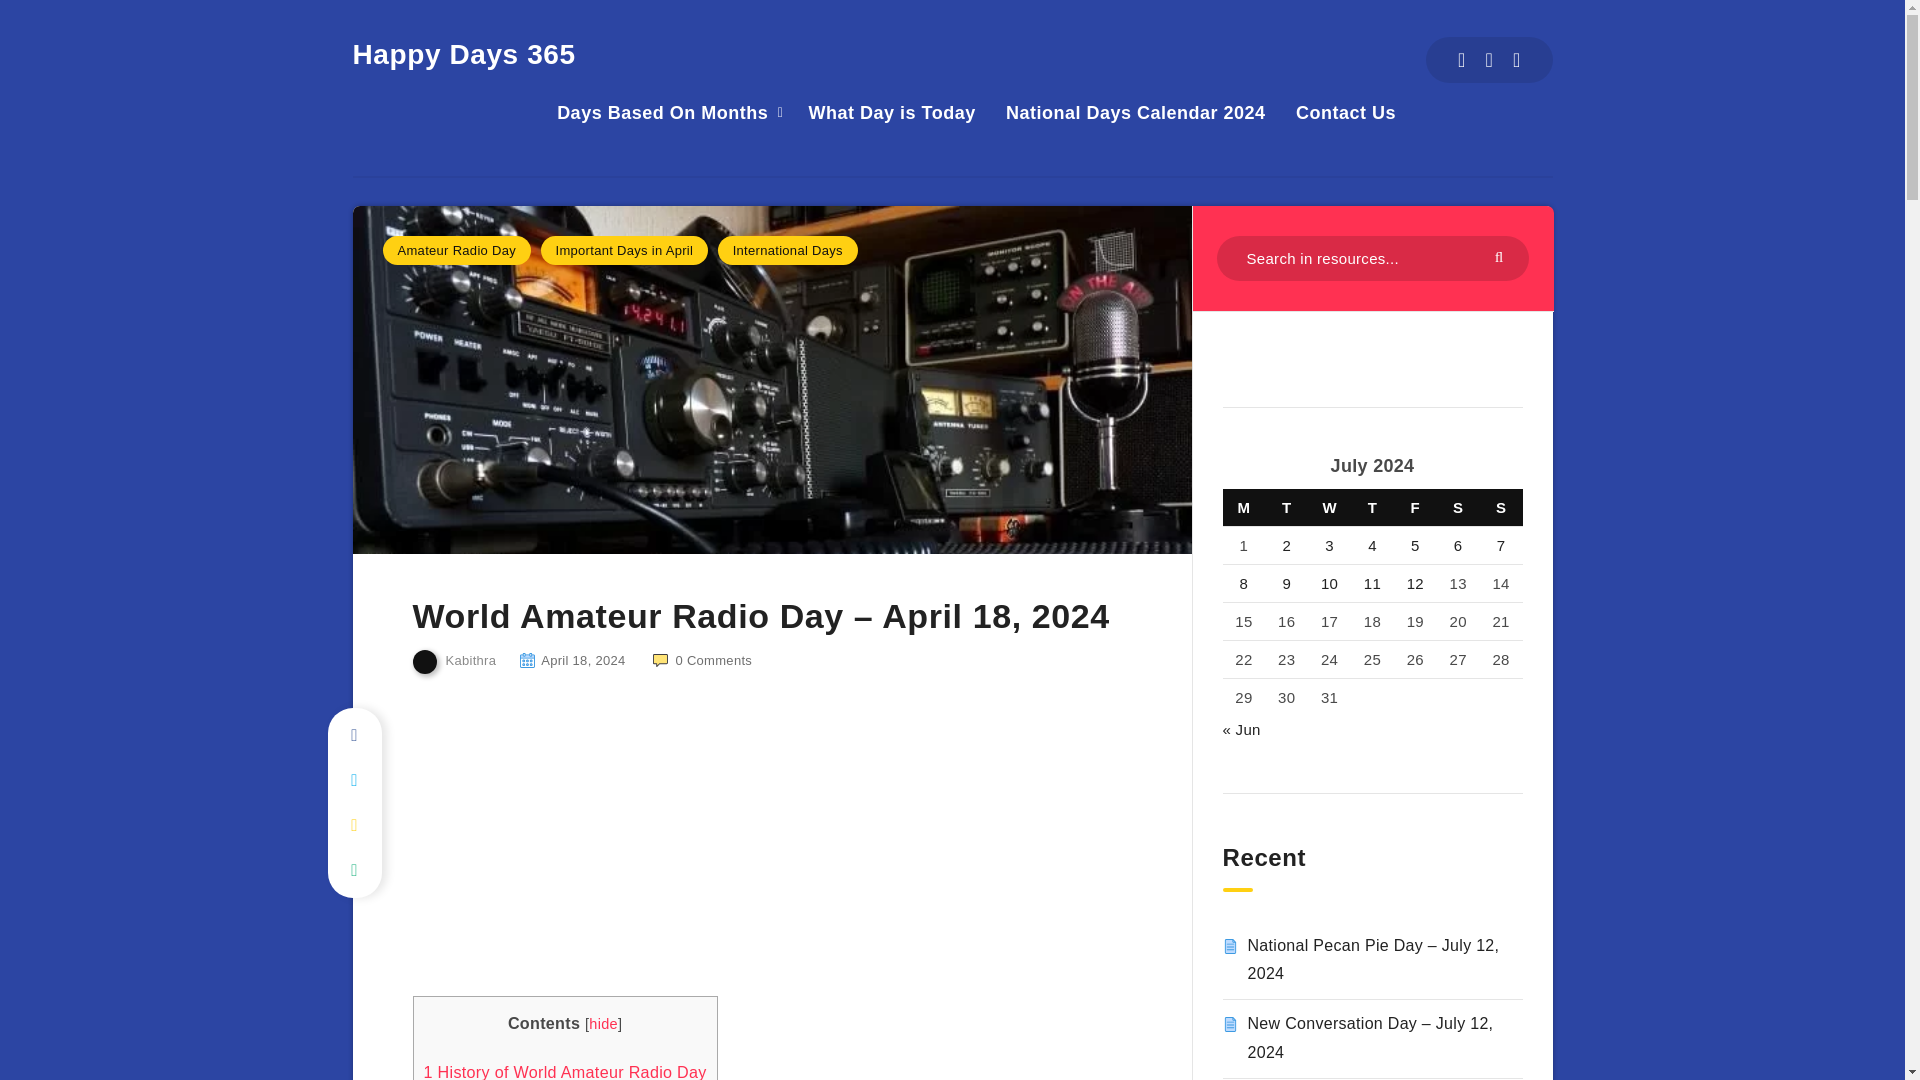 The width and height of the screenshot is (1920, 1080). What do you see at coordinates (1243, 508) in the screenshot?
I see `Monday` at bounding box center [1243, 508].